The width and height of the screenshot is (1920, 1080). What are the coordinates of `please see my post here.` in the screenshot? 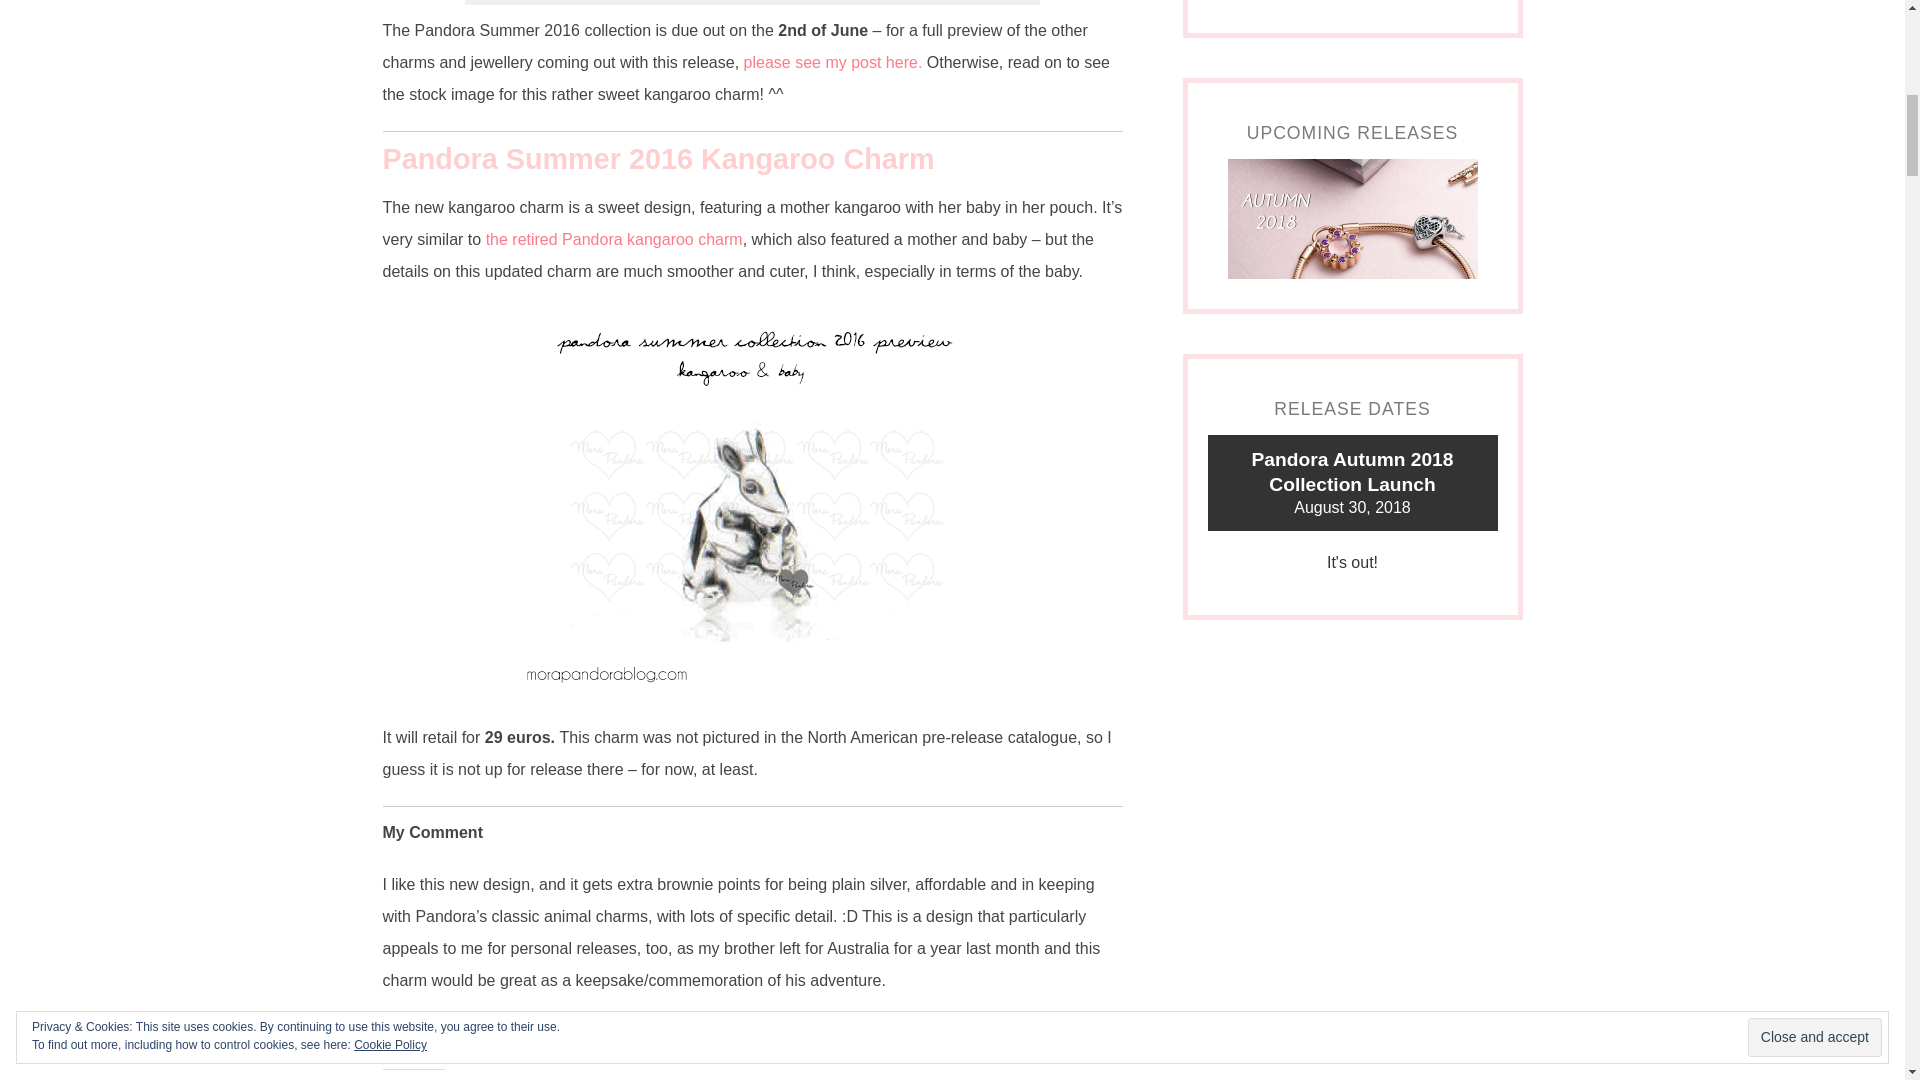 It's located at (830, 62).